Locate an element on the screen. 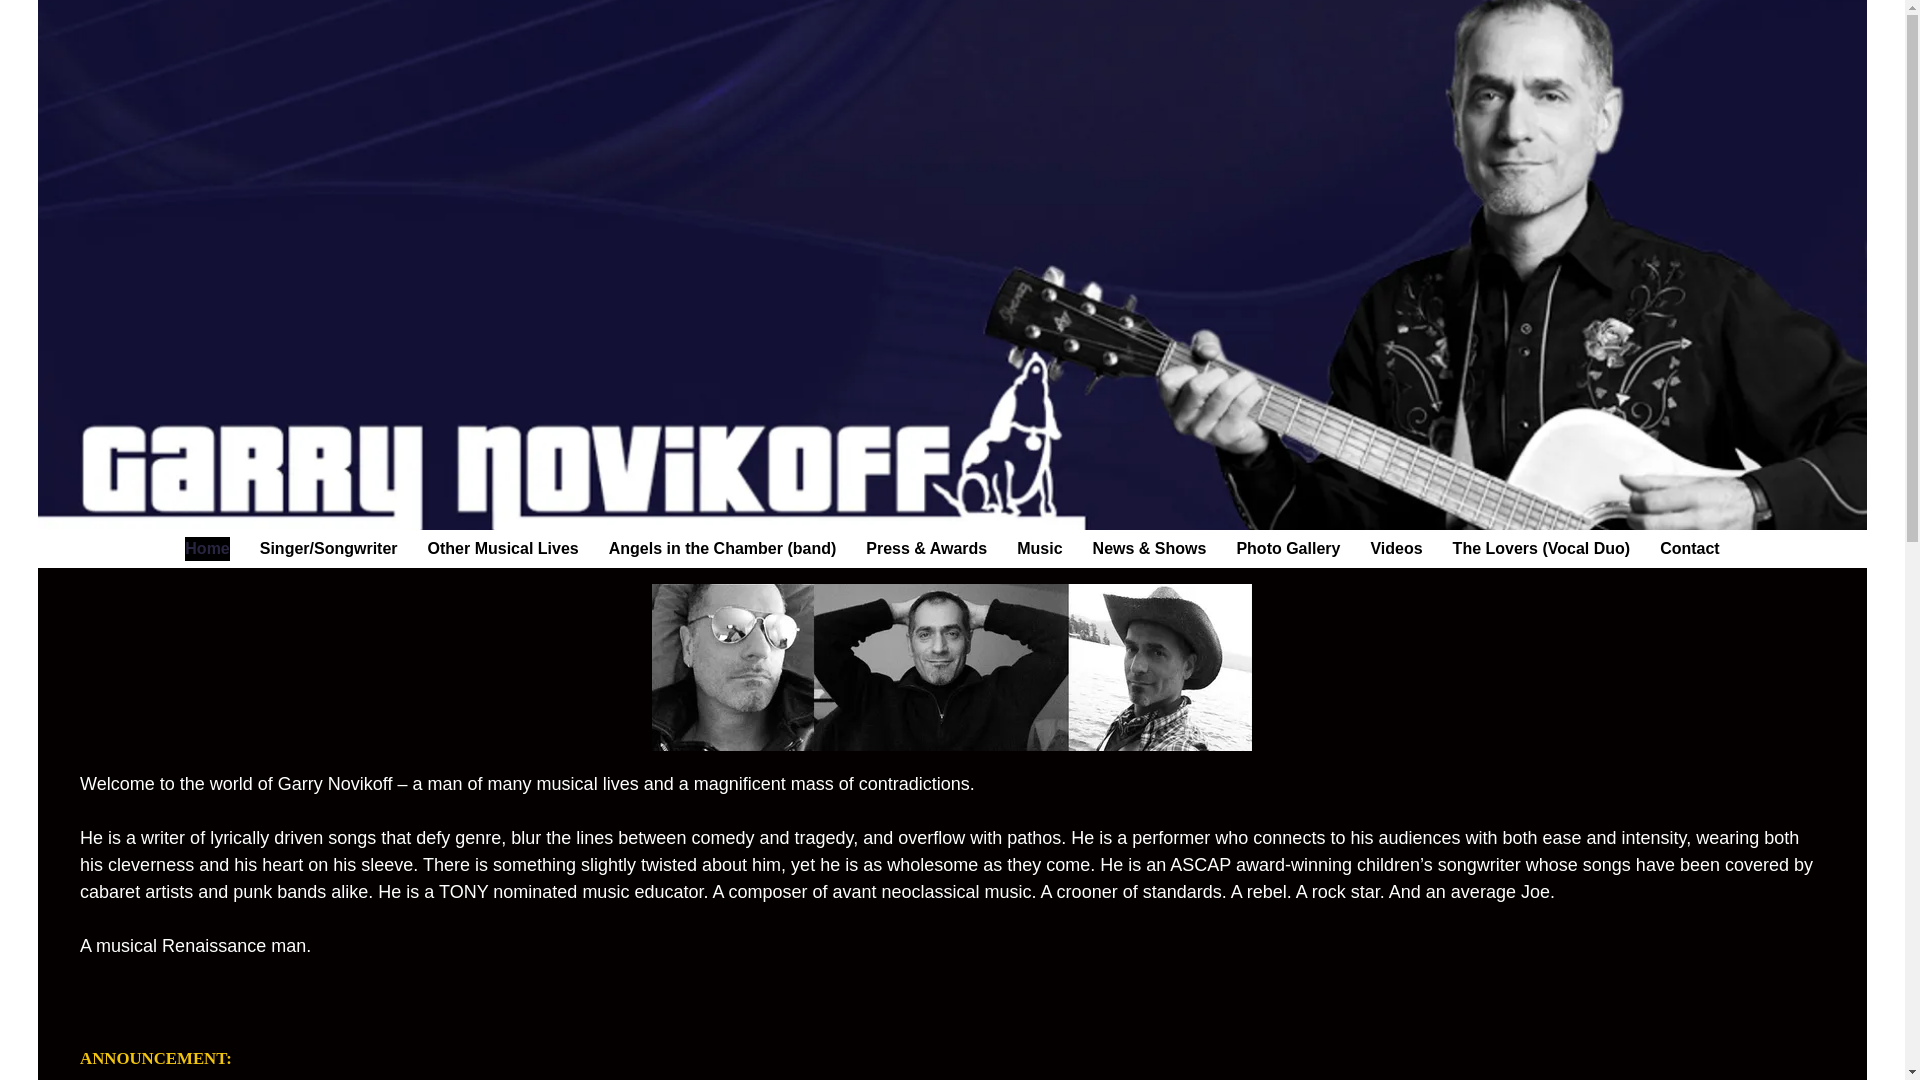 This screenshot has height=1080, width=1920. Other Musical Lives is located at coordinates (504, 548).